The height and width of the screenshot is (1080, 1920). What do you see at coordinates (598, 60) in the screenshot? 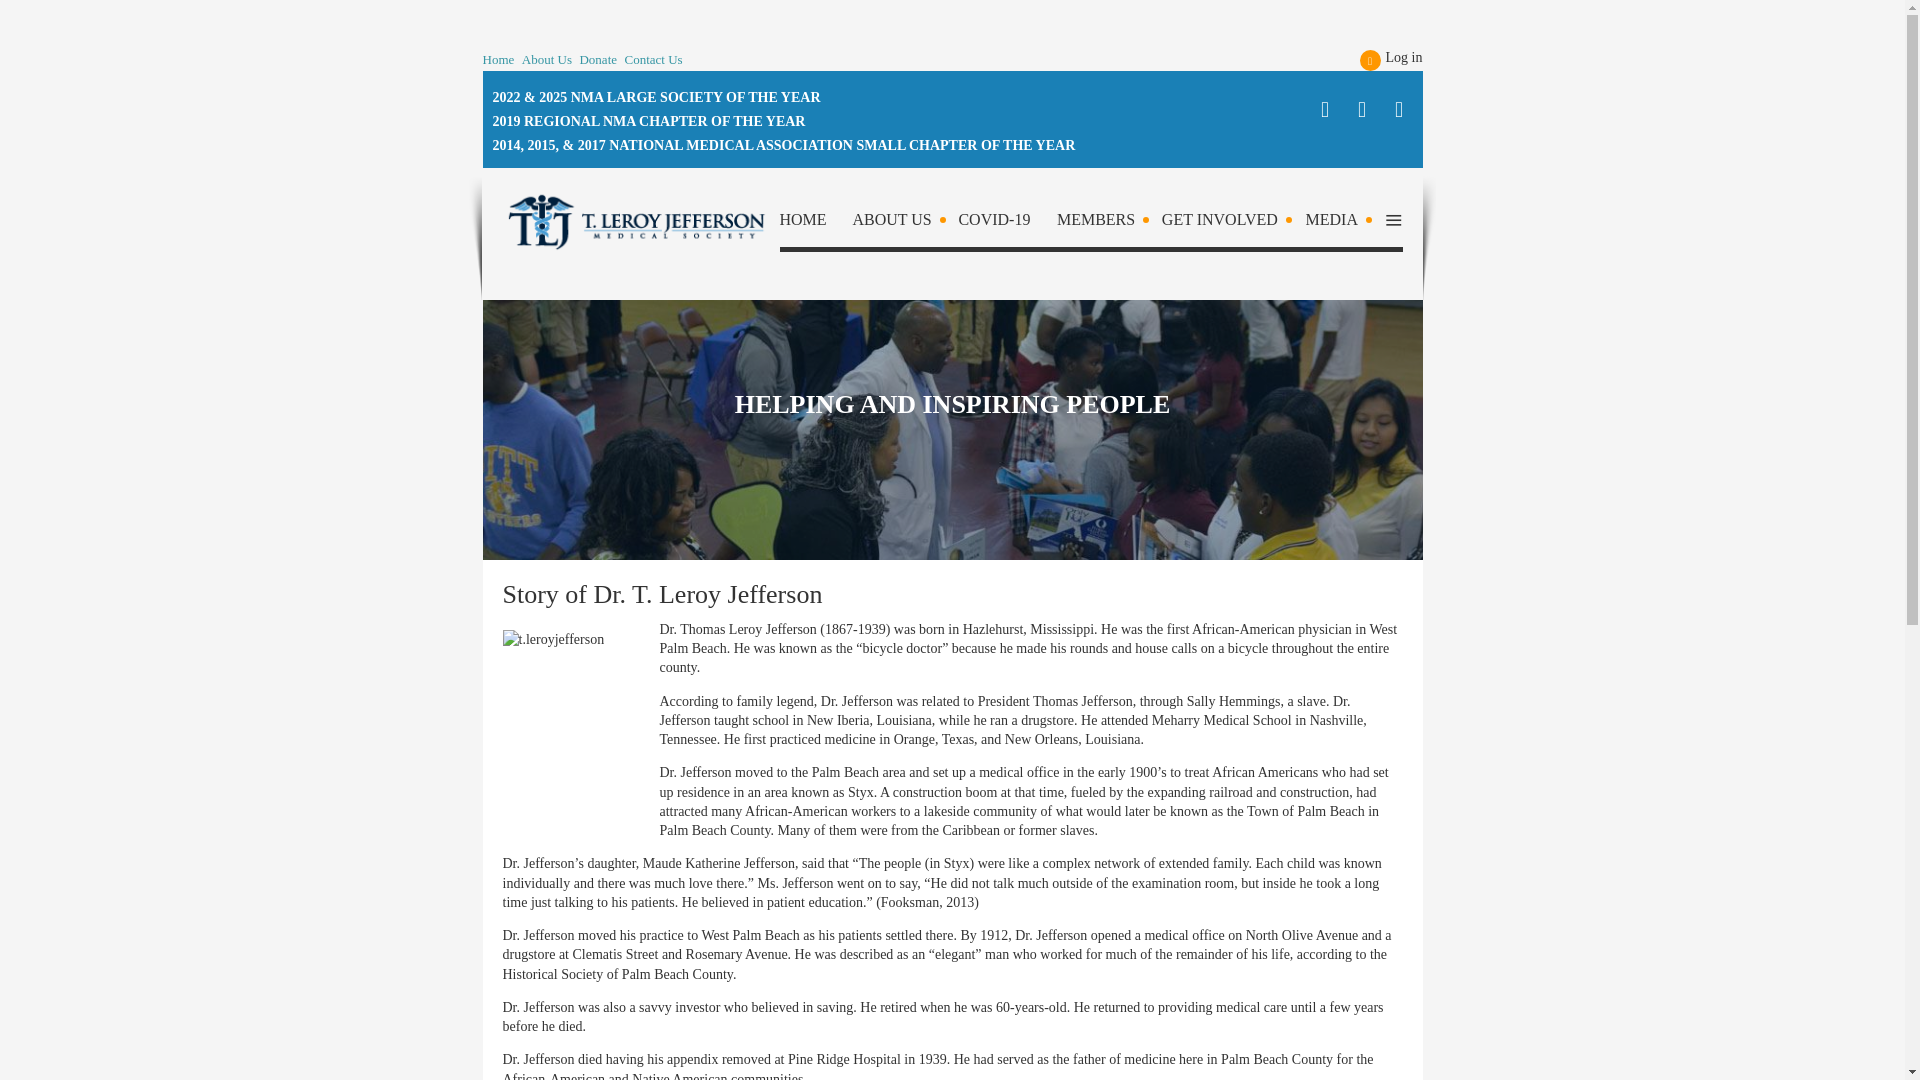
I see `Donate` at bounding box center [598, 60].